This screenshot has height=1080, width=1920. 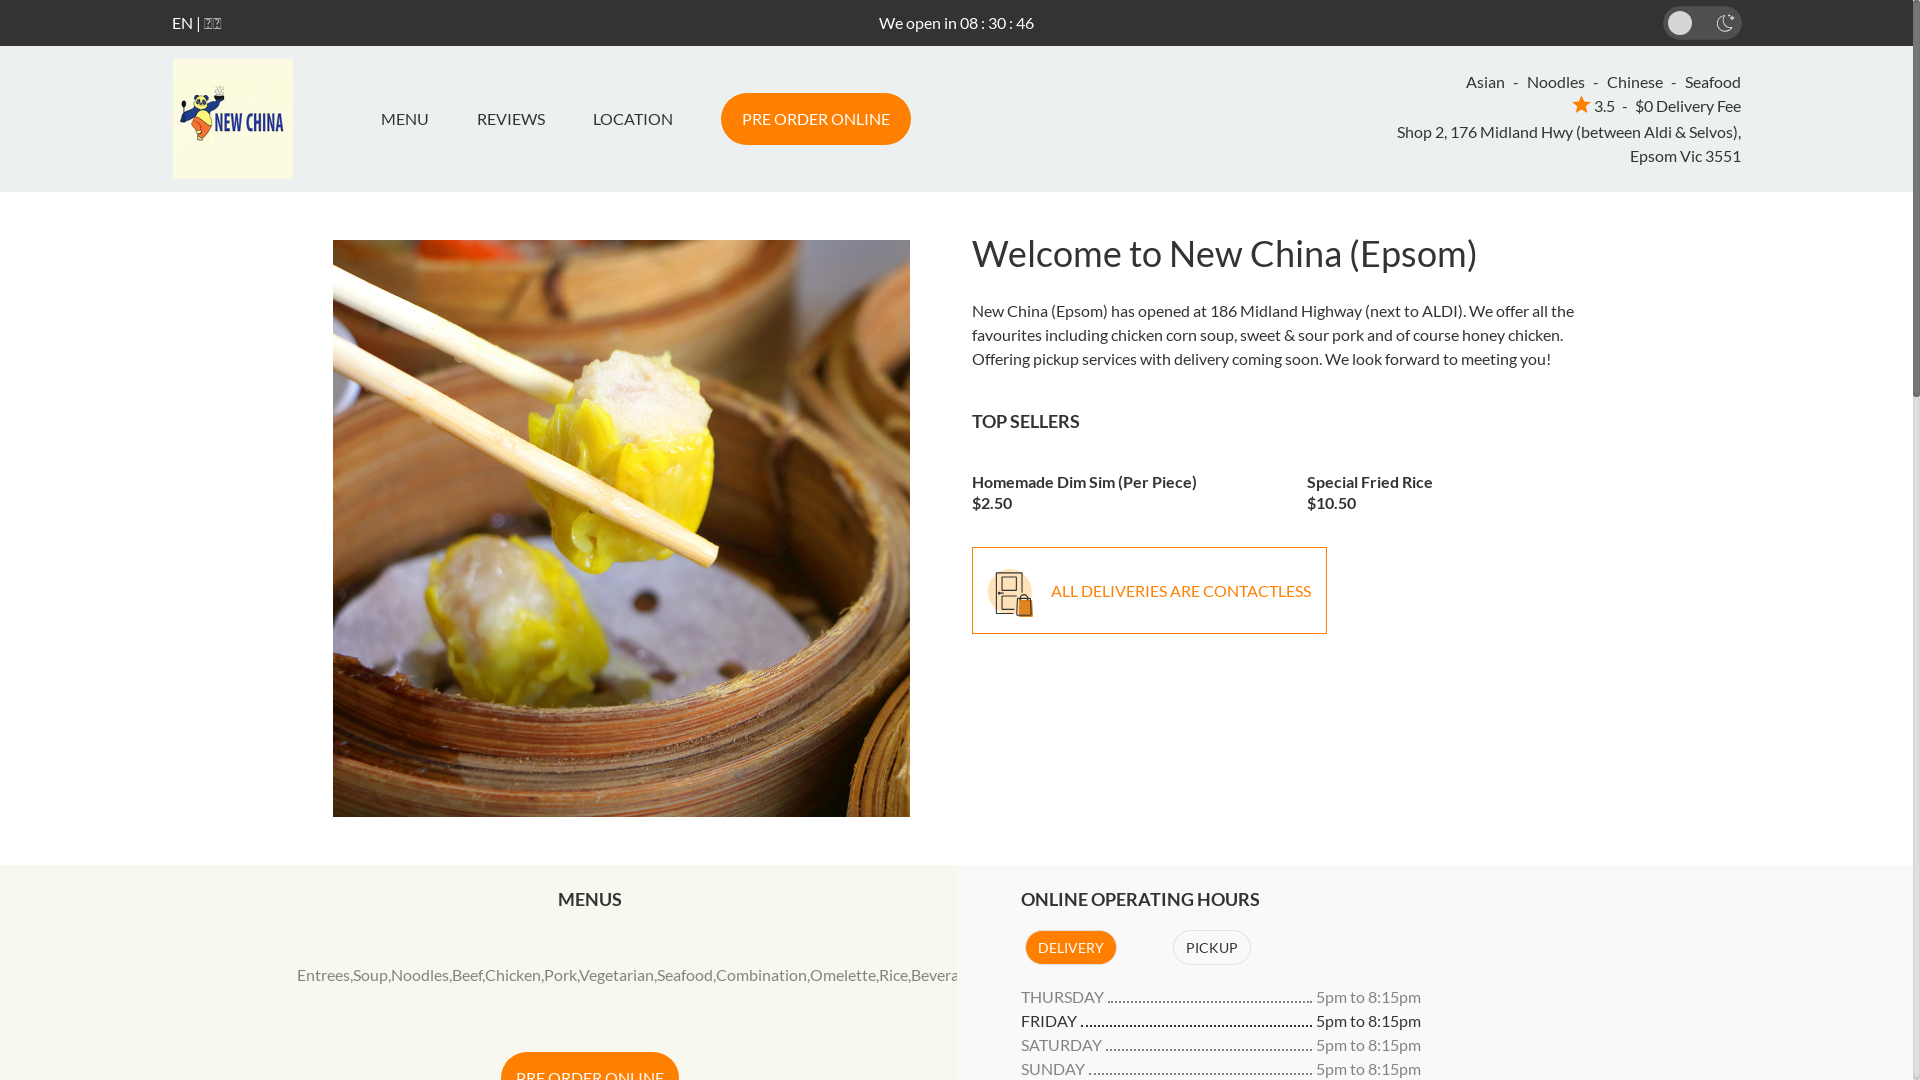 What do you see at coordinates (420, 974) in the screenshot?
I see `Noodles` at bounding box center [420, 974].